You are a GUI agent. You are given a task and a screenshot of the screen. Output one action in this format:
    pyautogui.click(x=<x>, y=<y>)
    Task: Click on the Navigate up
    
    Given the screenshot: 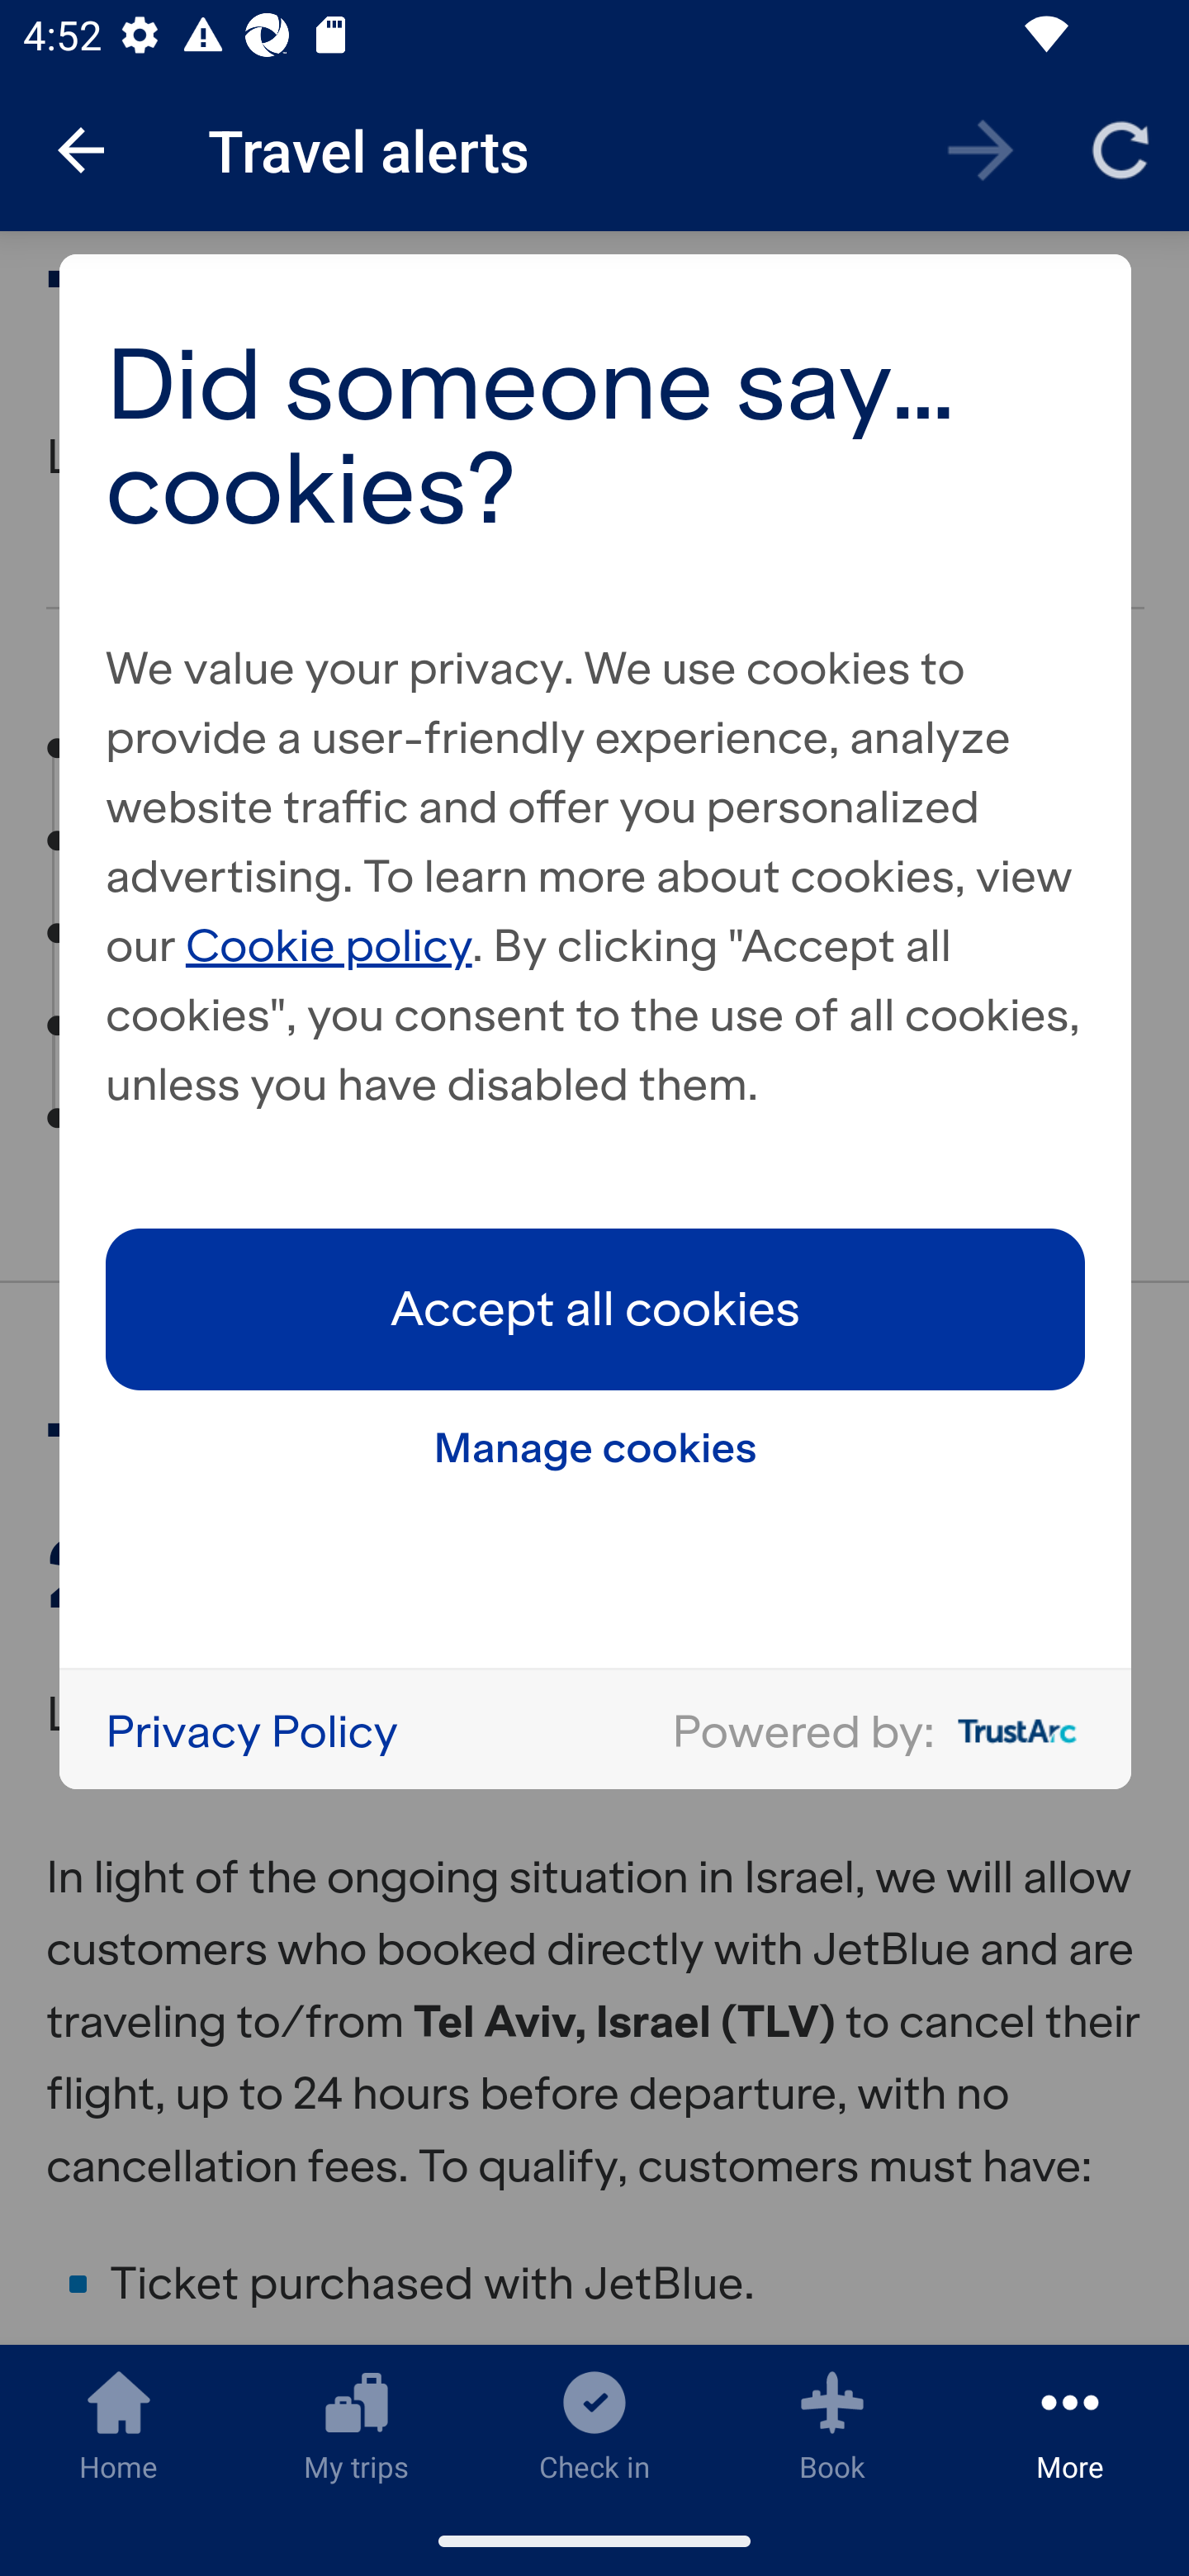 What is the action you would take?
    pyautogui.click(x=81, y=150)
    